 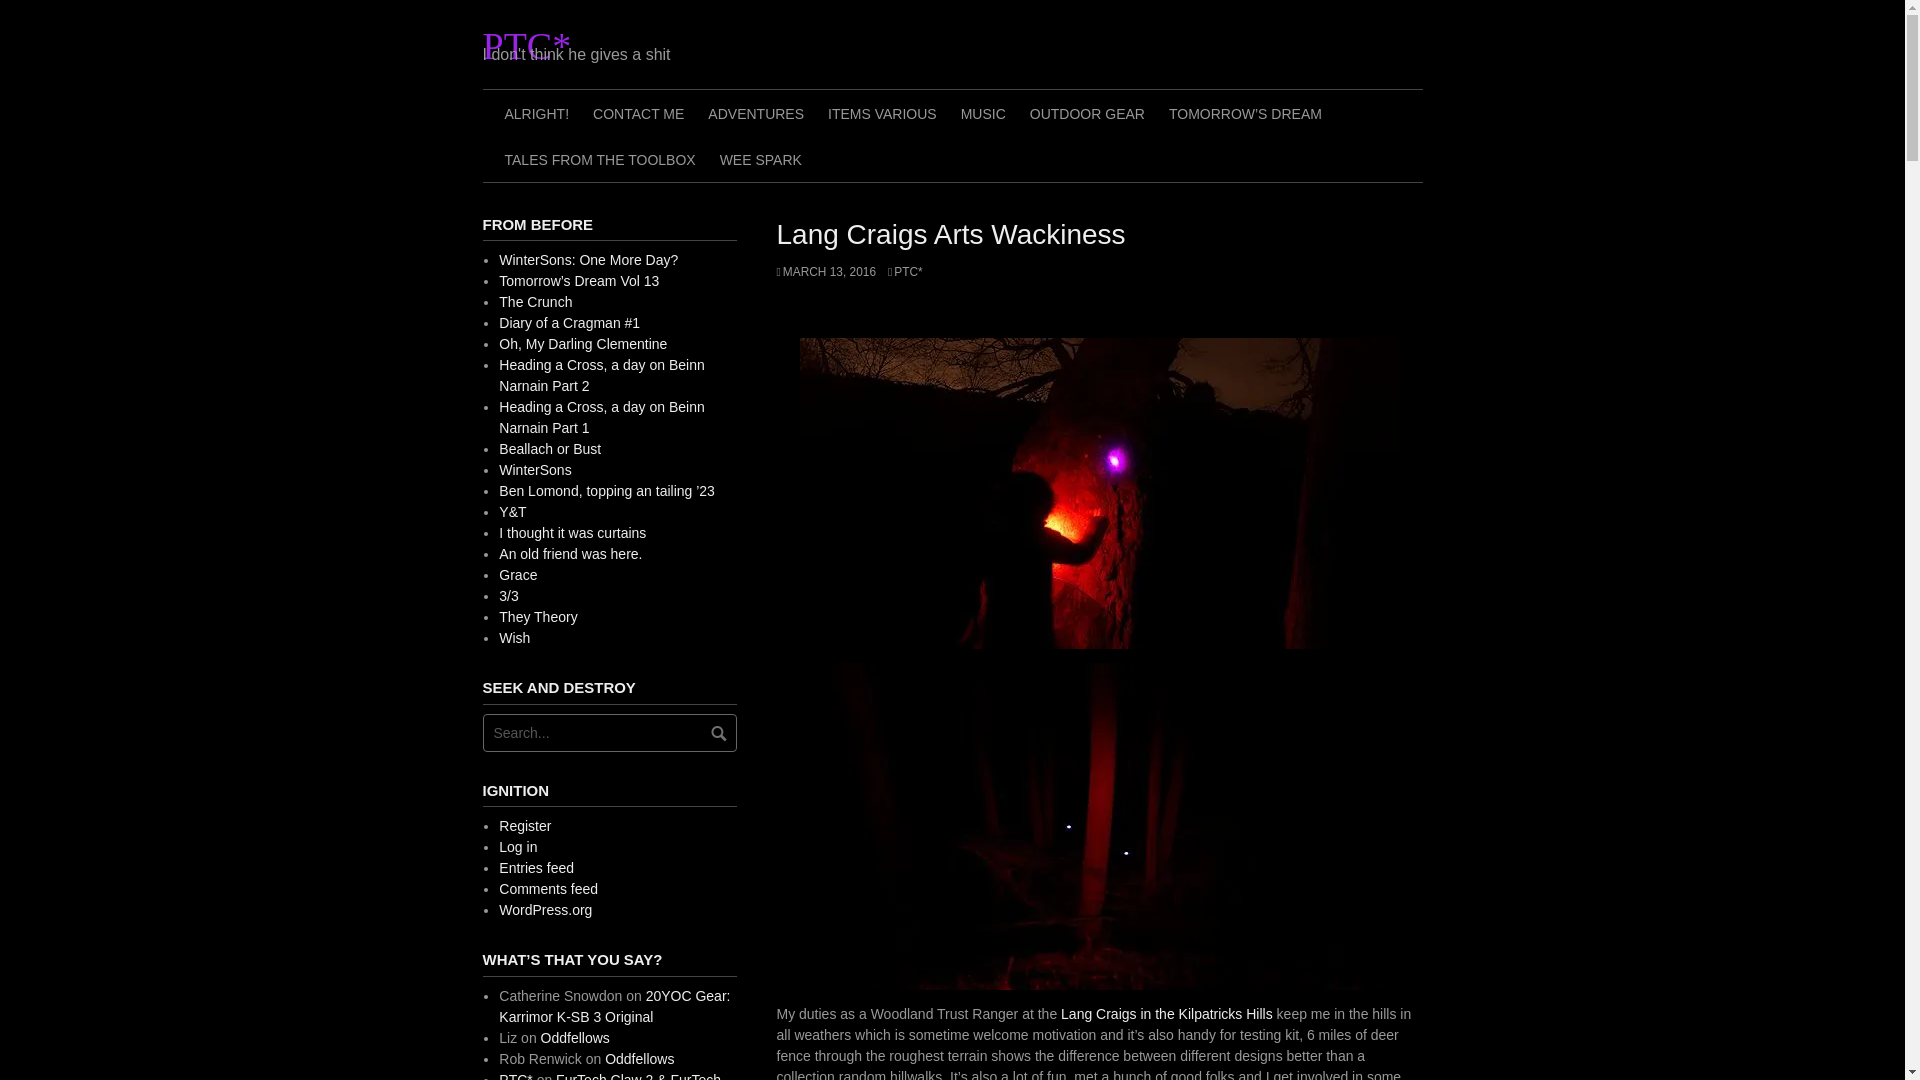 What do you see at coordinates (602, 417) in the screenshot?
I see `Heading a Cross, a day on Beinn Narnain Part 1` at bounding box center [602, 417].